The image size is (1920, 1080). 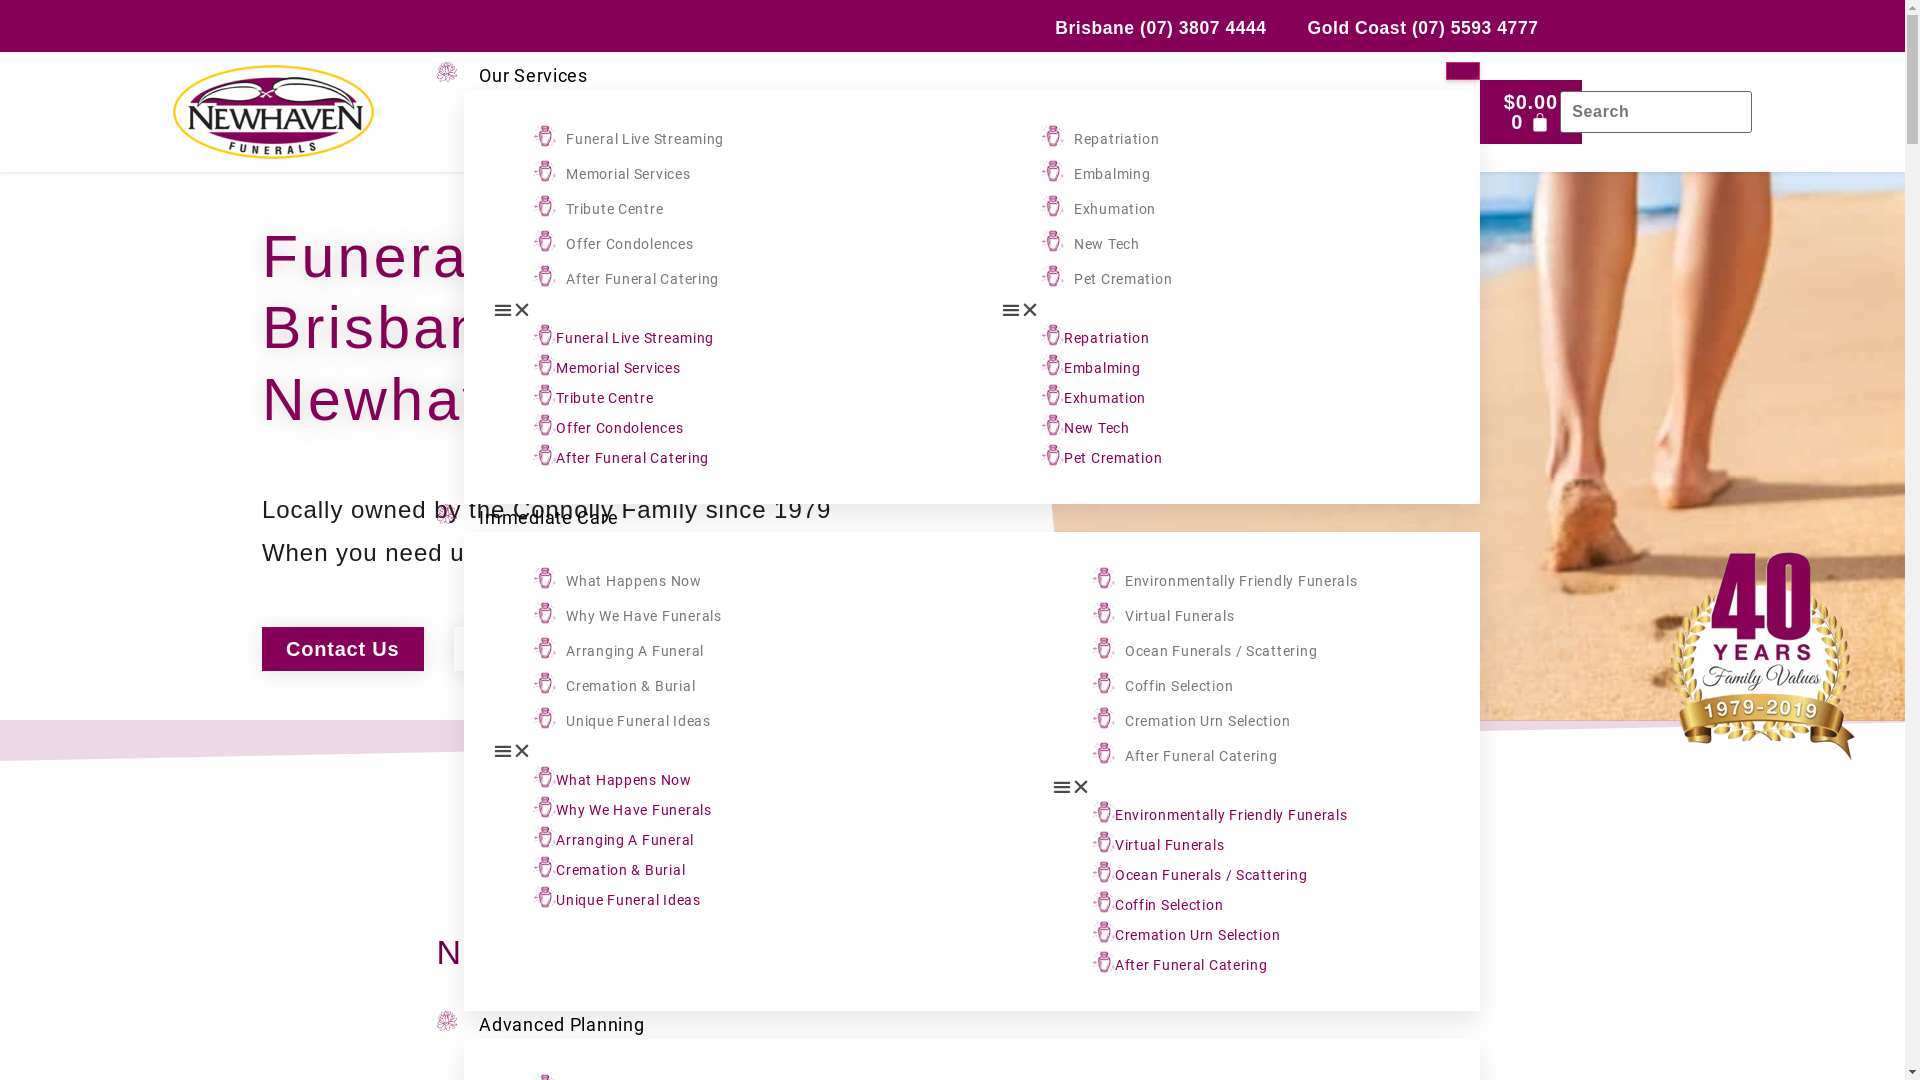 I want to click on Why We Have Funerals, so click(x=634, y=811).